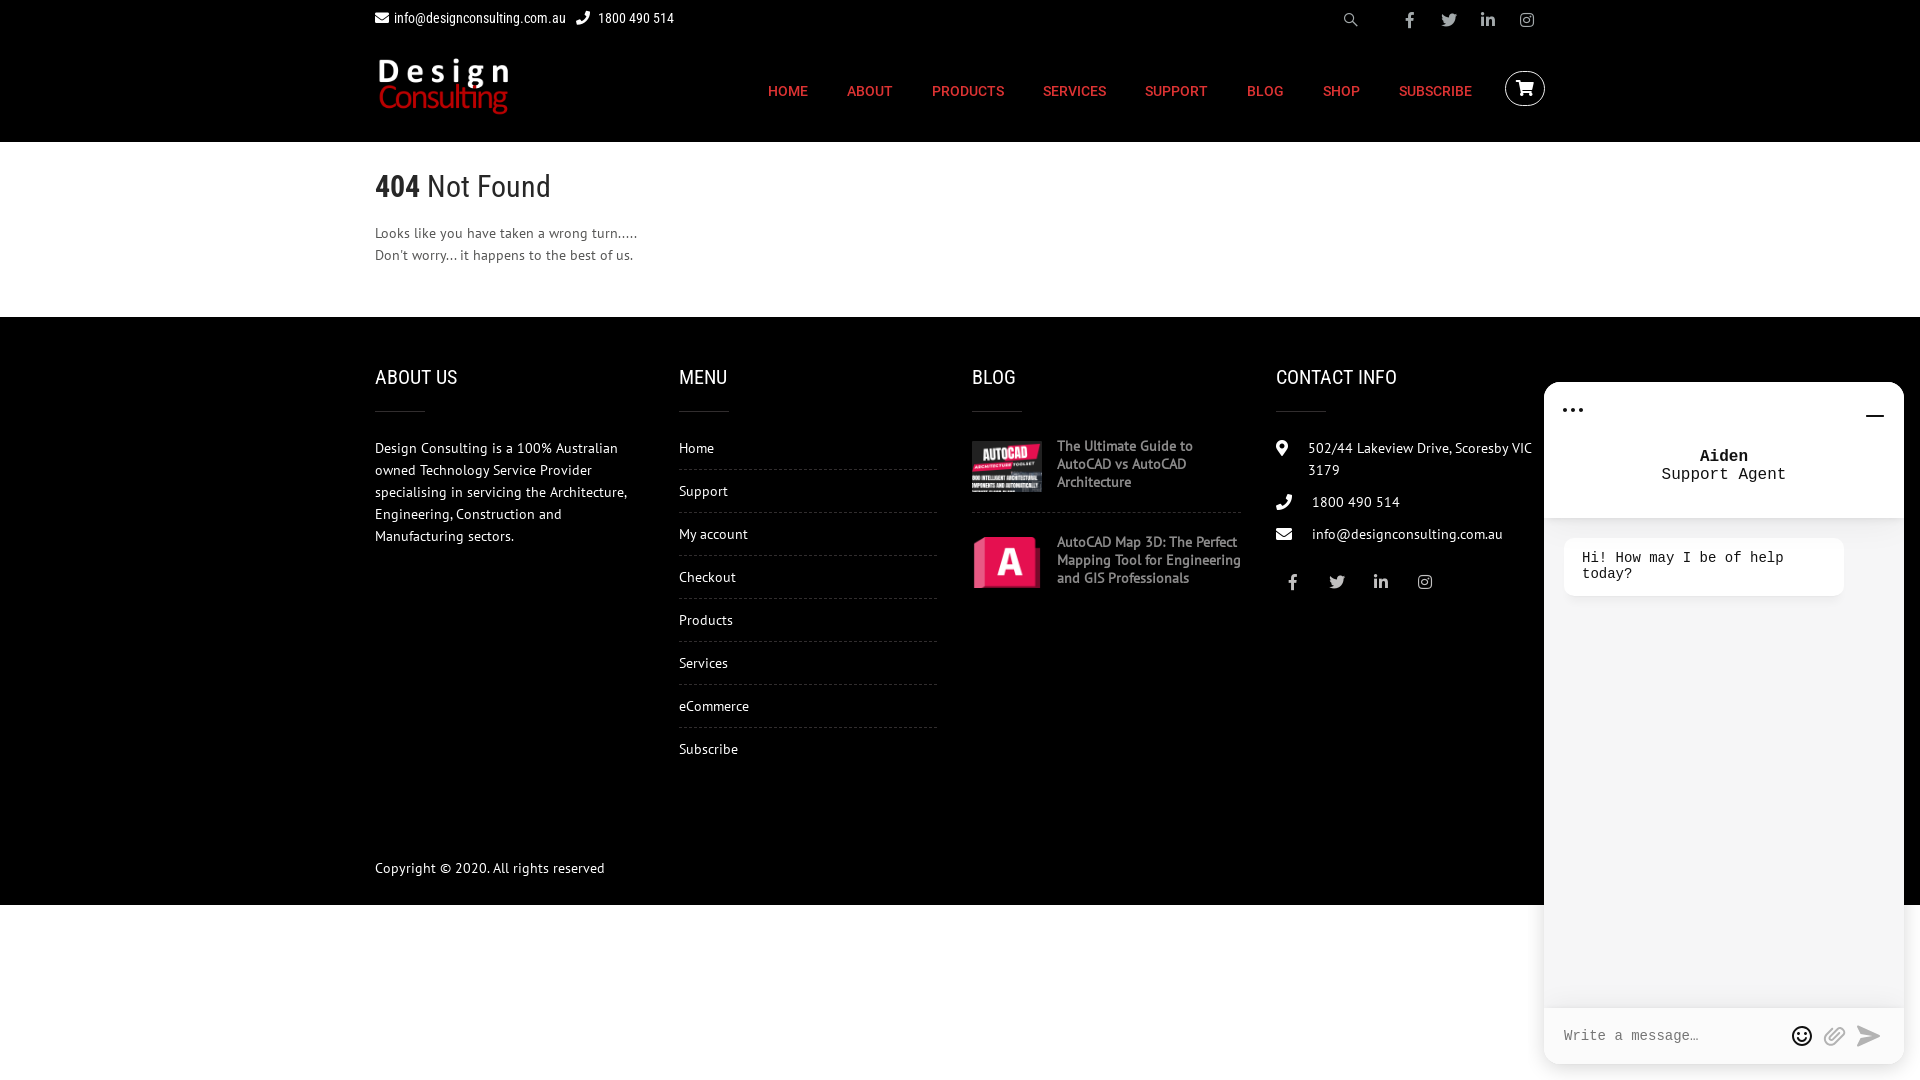  What do you see at coordinates (708, 749) in the screenshot?
I see `Subscribe` at bounding box center [708, 749].